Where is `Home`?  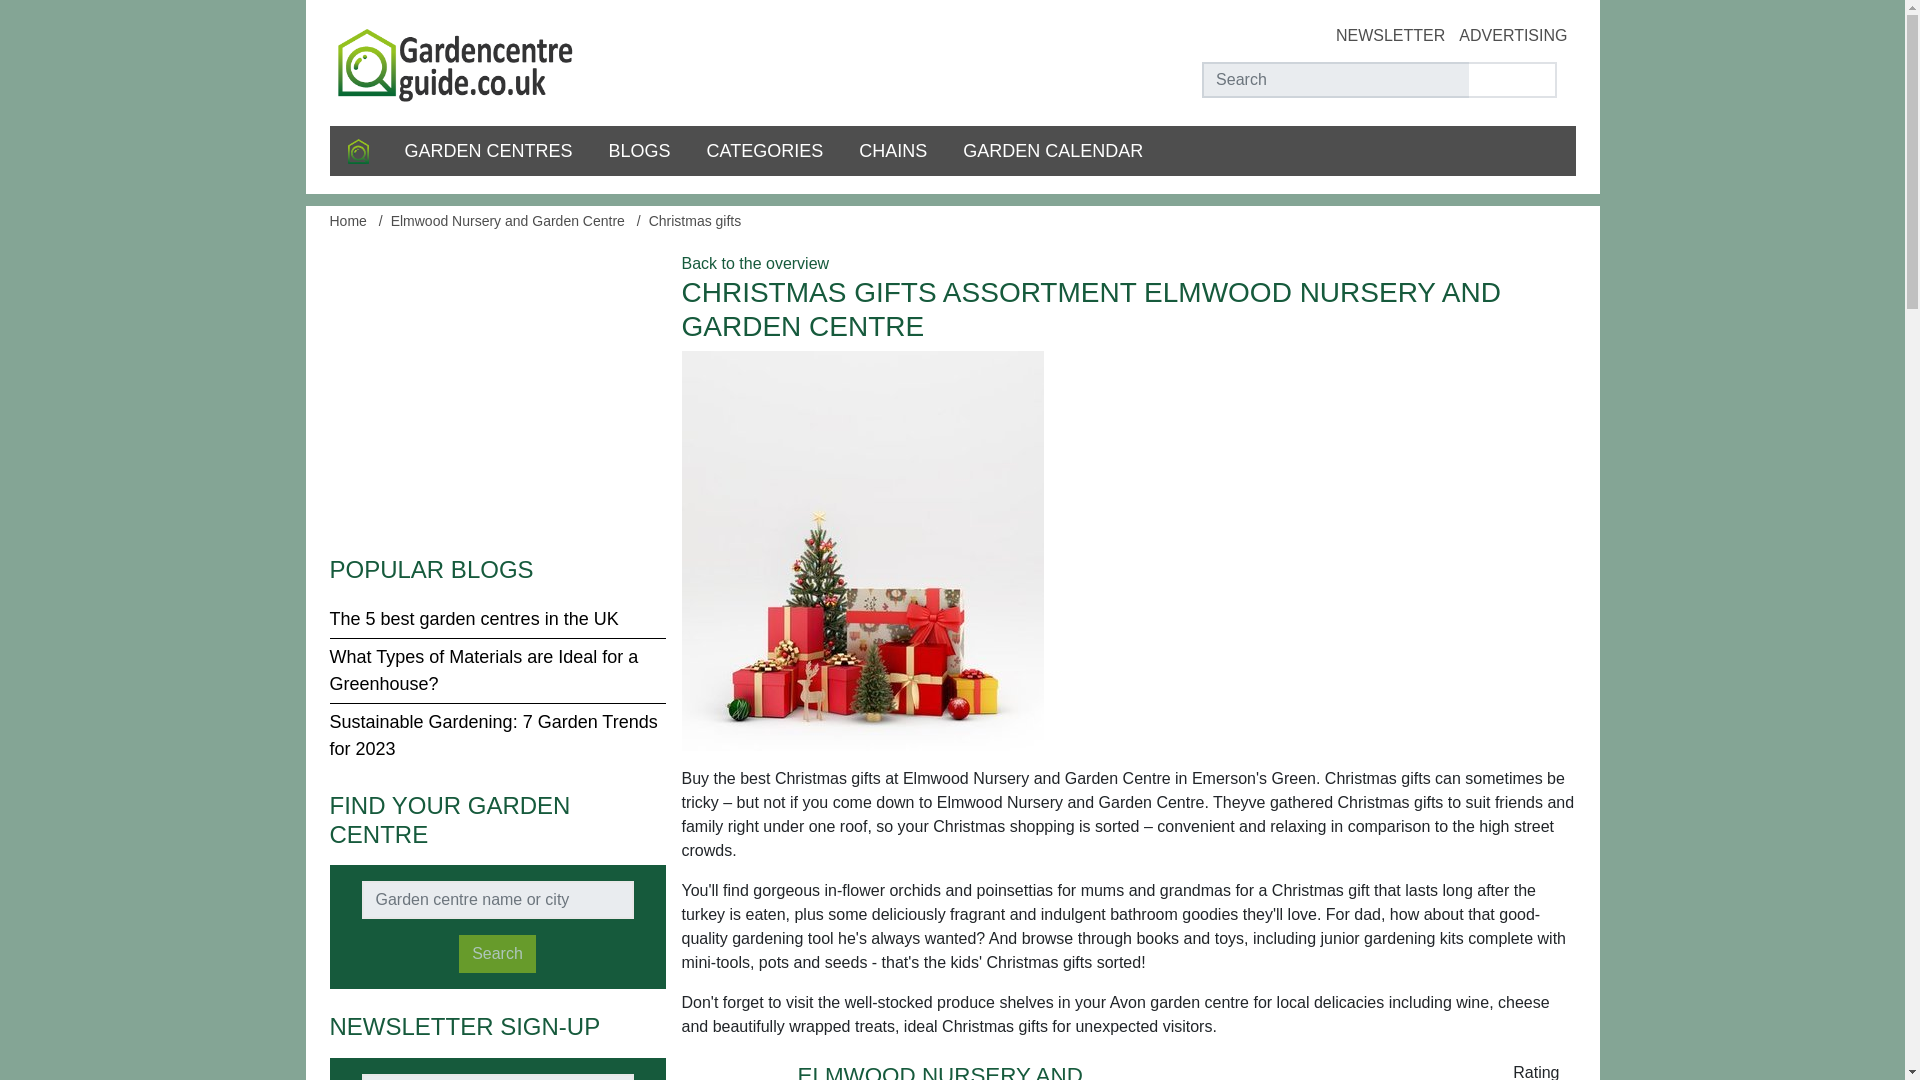 Home is located at coordinates (358, 151).